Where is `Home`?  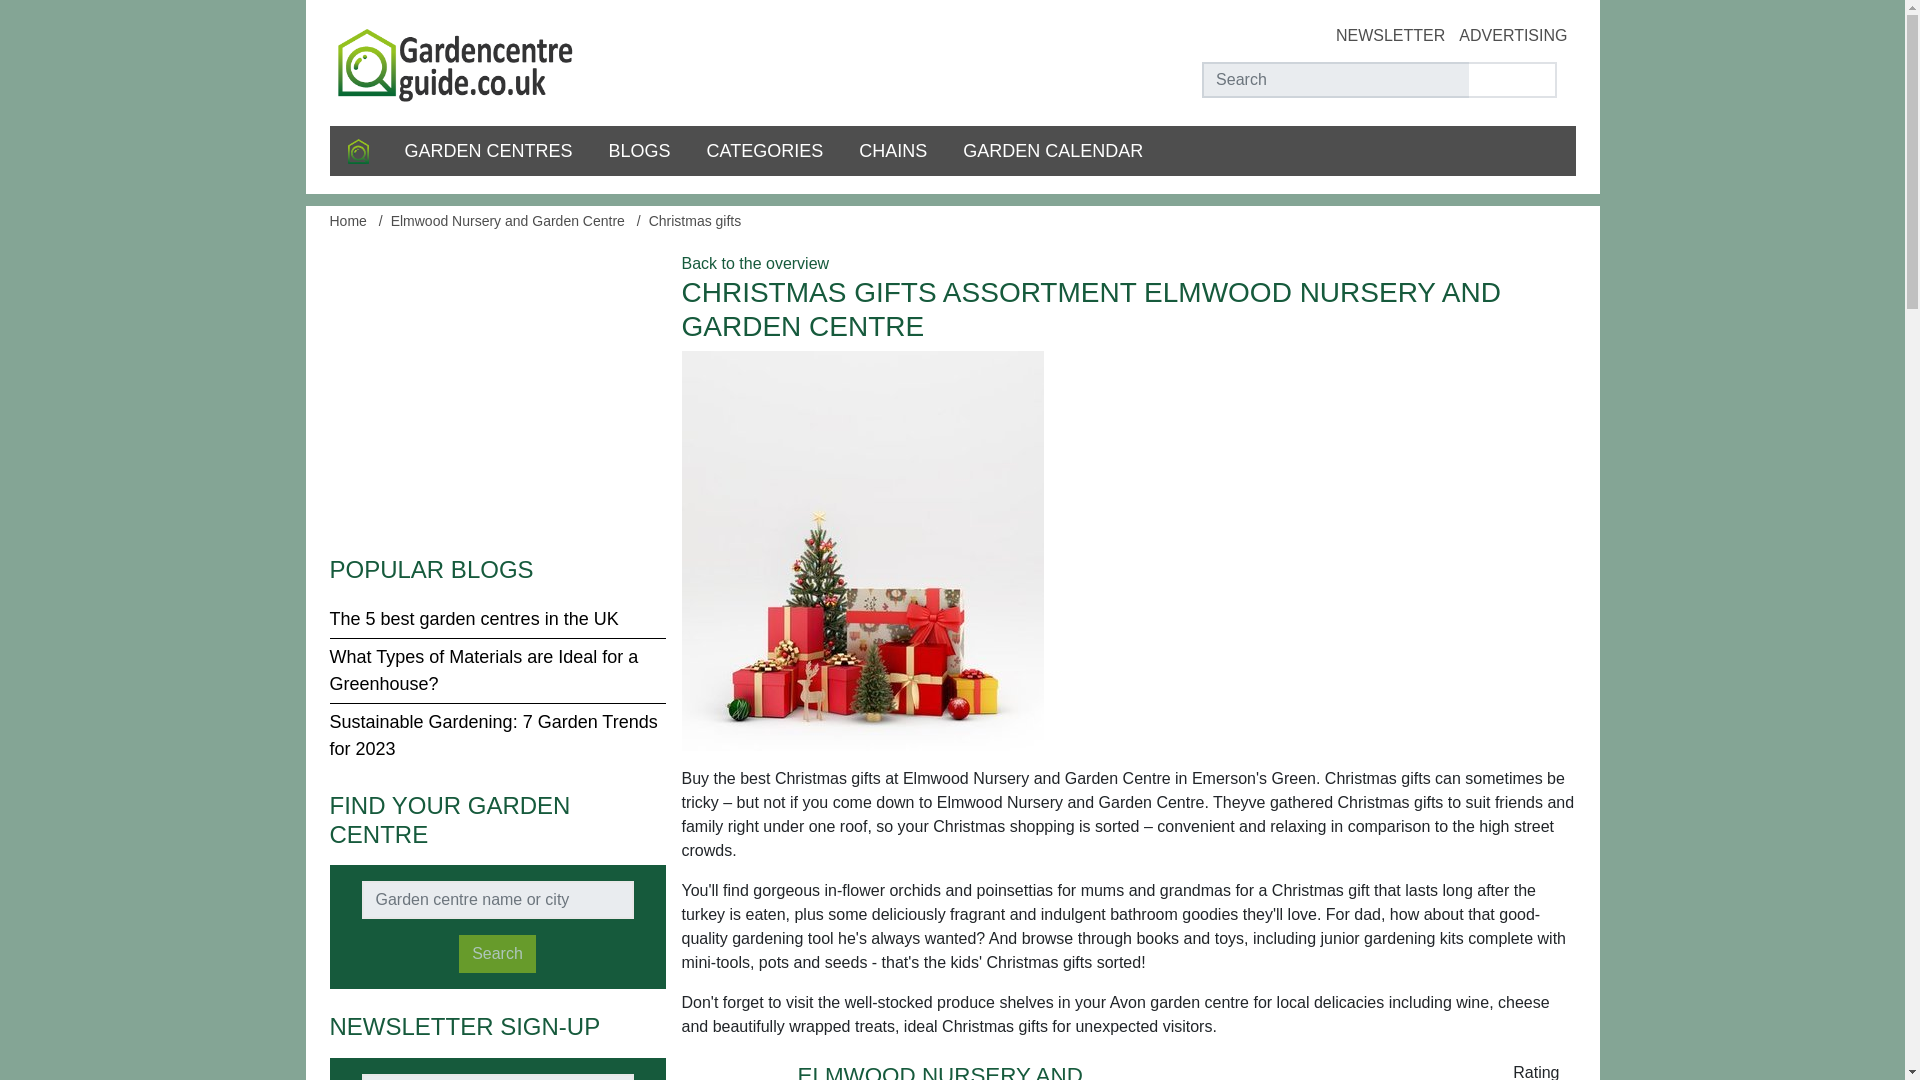 Home is located at coordinates (358, 151).